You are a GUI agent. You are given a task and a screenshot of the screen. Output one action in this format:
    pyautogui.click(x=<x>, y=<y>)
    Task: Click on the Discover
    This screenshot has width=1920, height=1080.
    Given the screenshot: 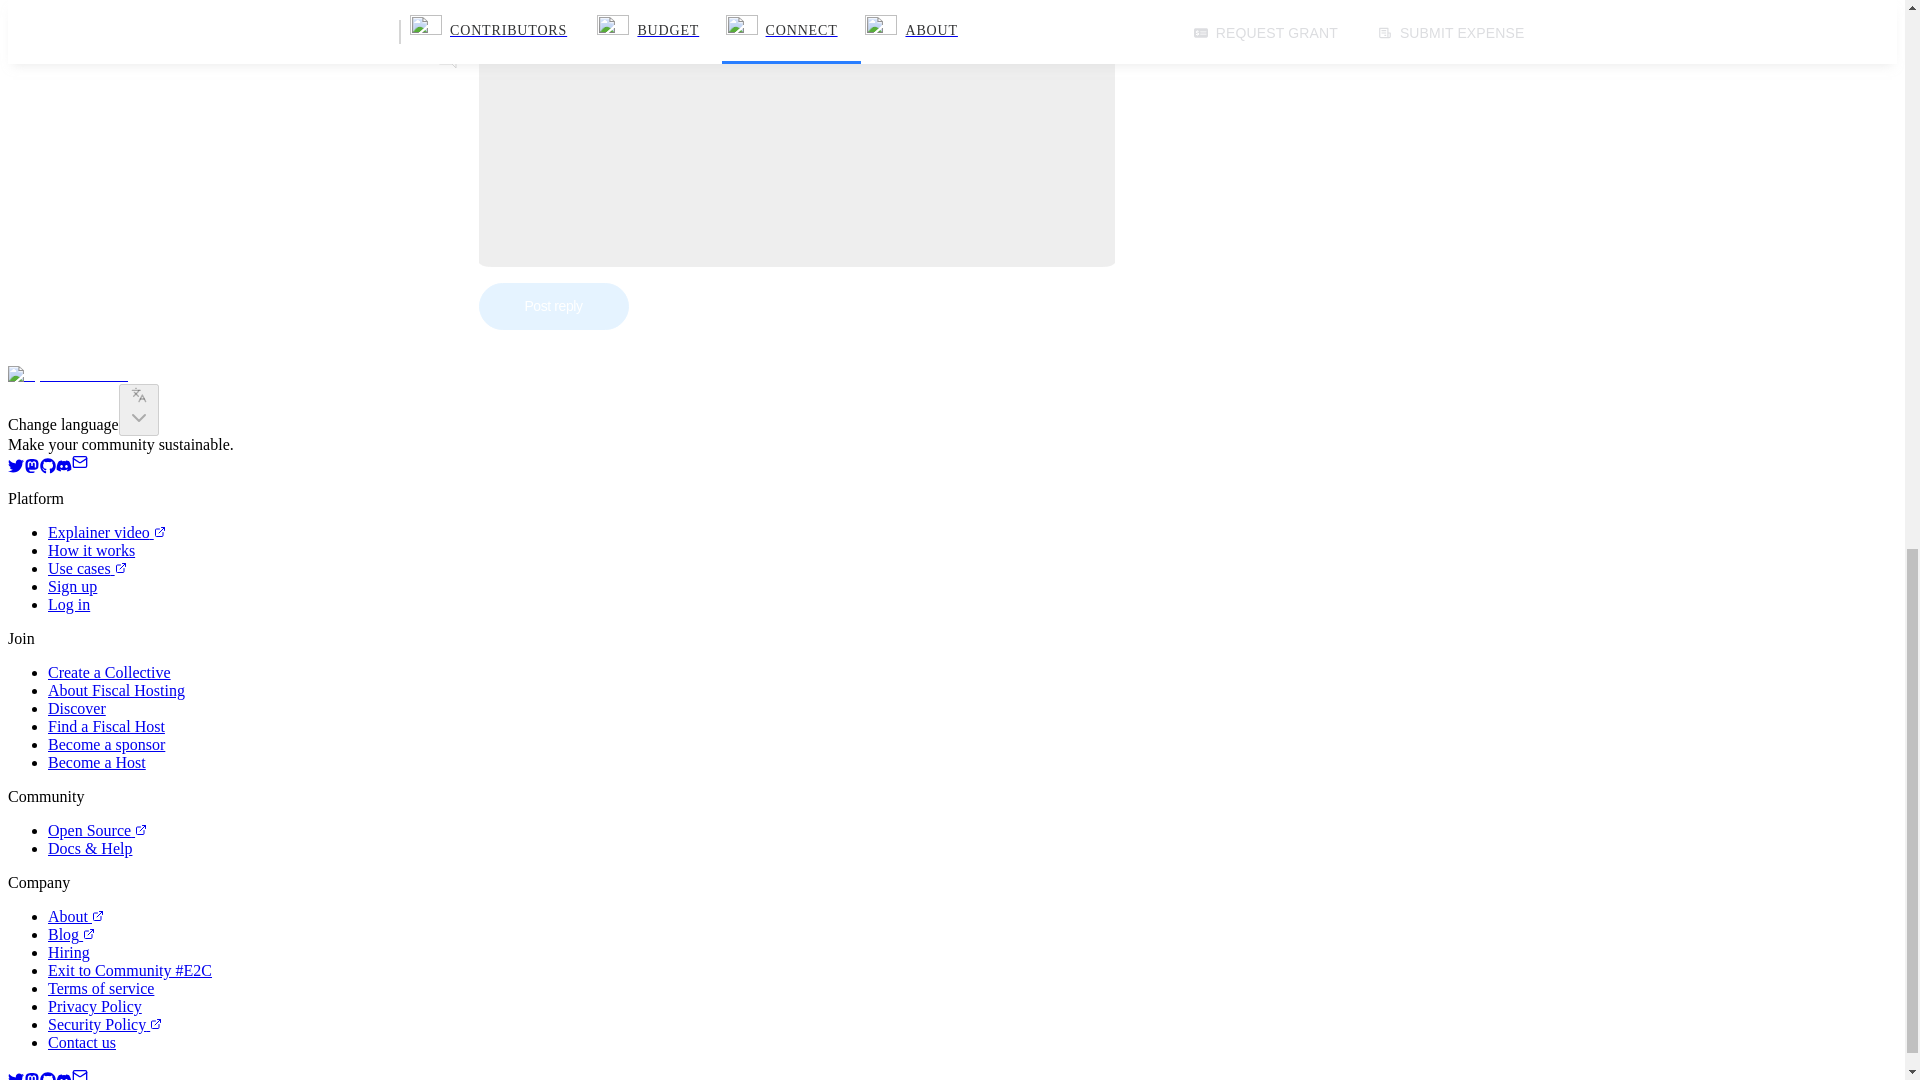 What is the action you would take?
    pyautogui.click(x=76, y=708)
    